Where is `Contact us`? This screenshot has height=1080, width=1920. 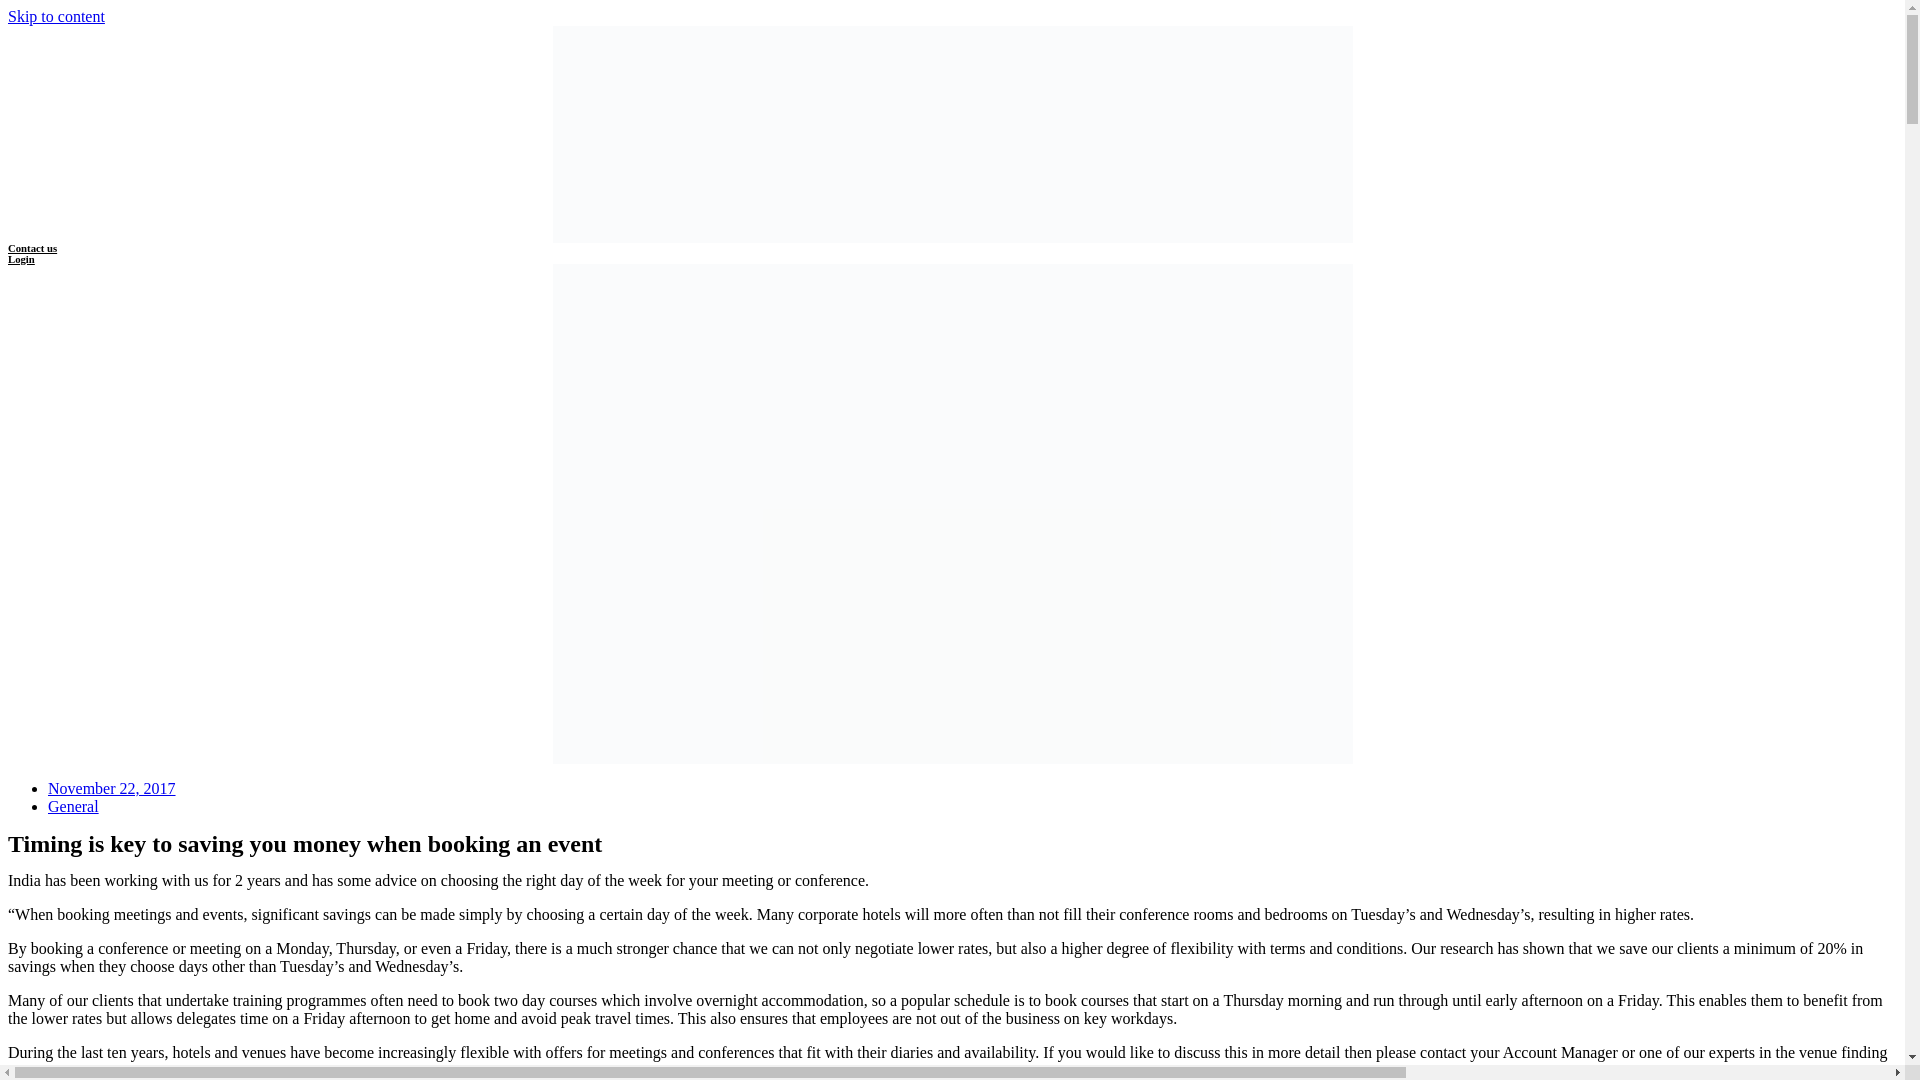
Contact us is located at coordinates (32, 247).